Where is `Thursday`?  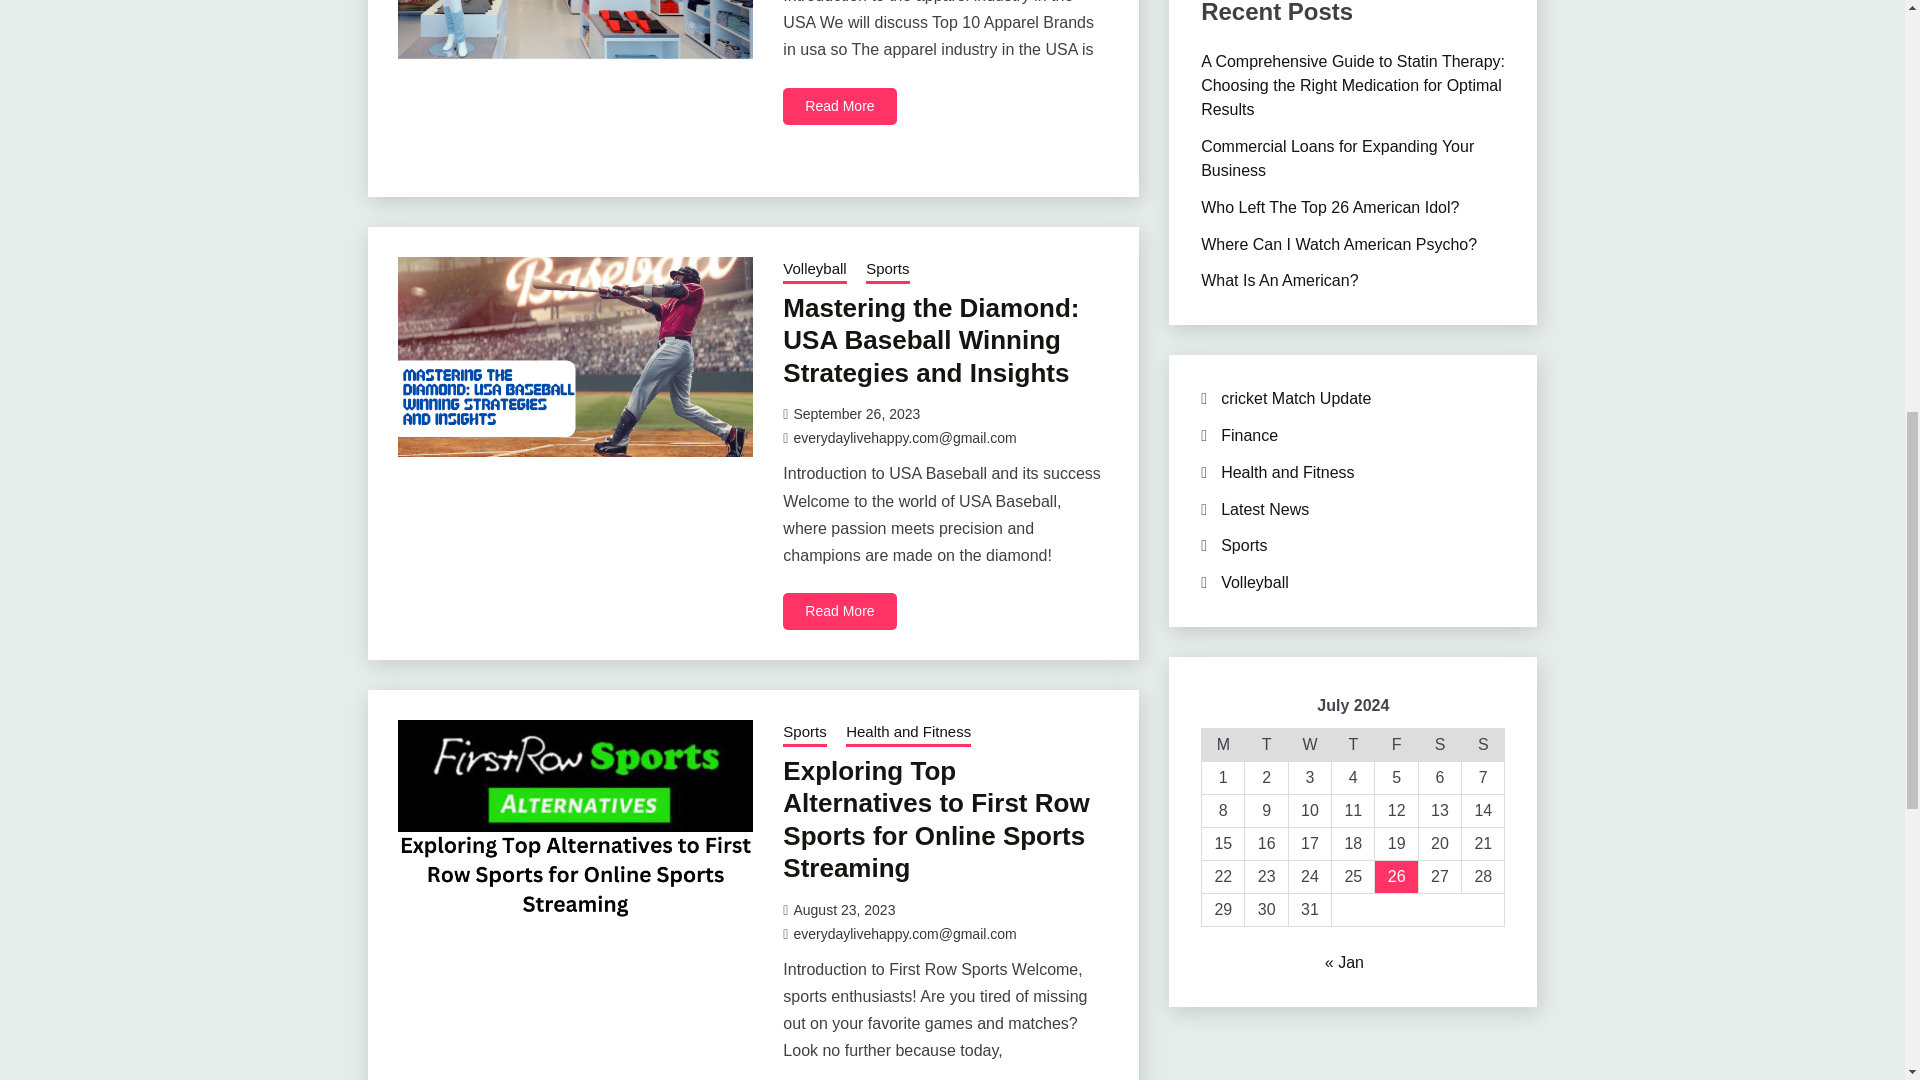 Thursday is located at coordinates (1353, 746).